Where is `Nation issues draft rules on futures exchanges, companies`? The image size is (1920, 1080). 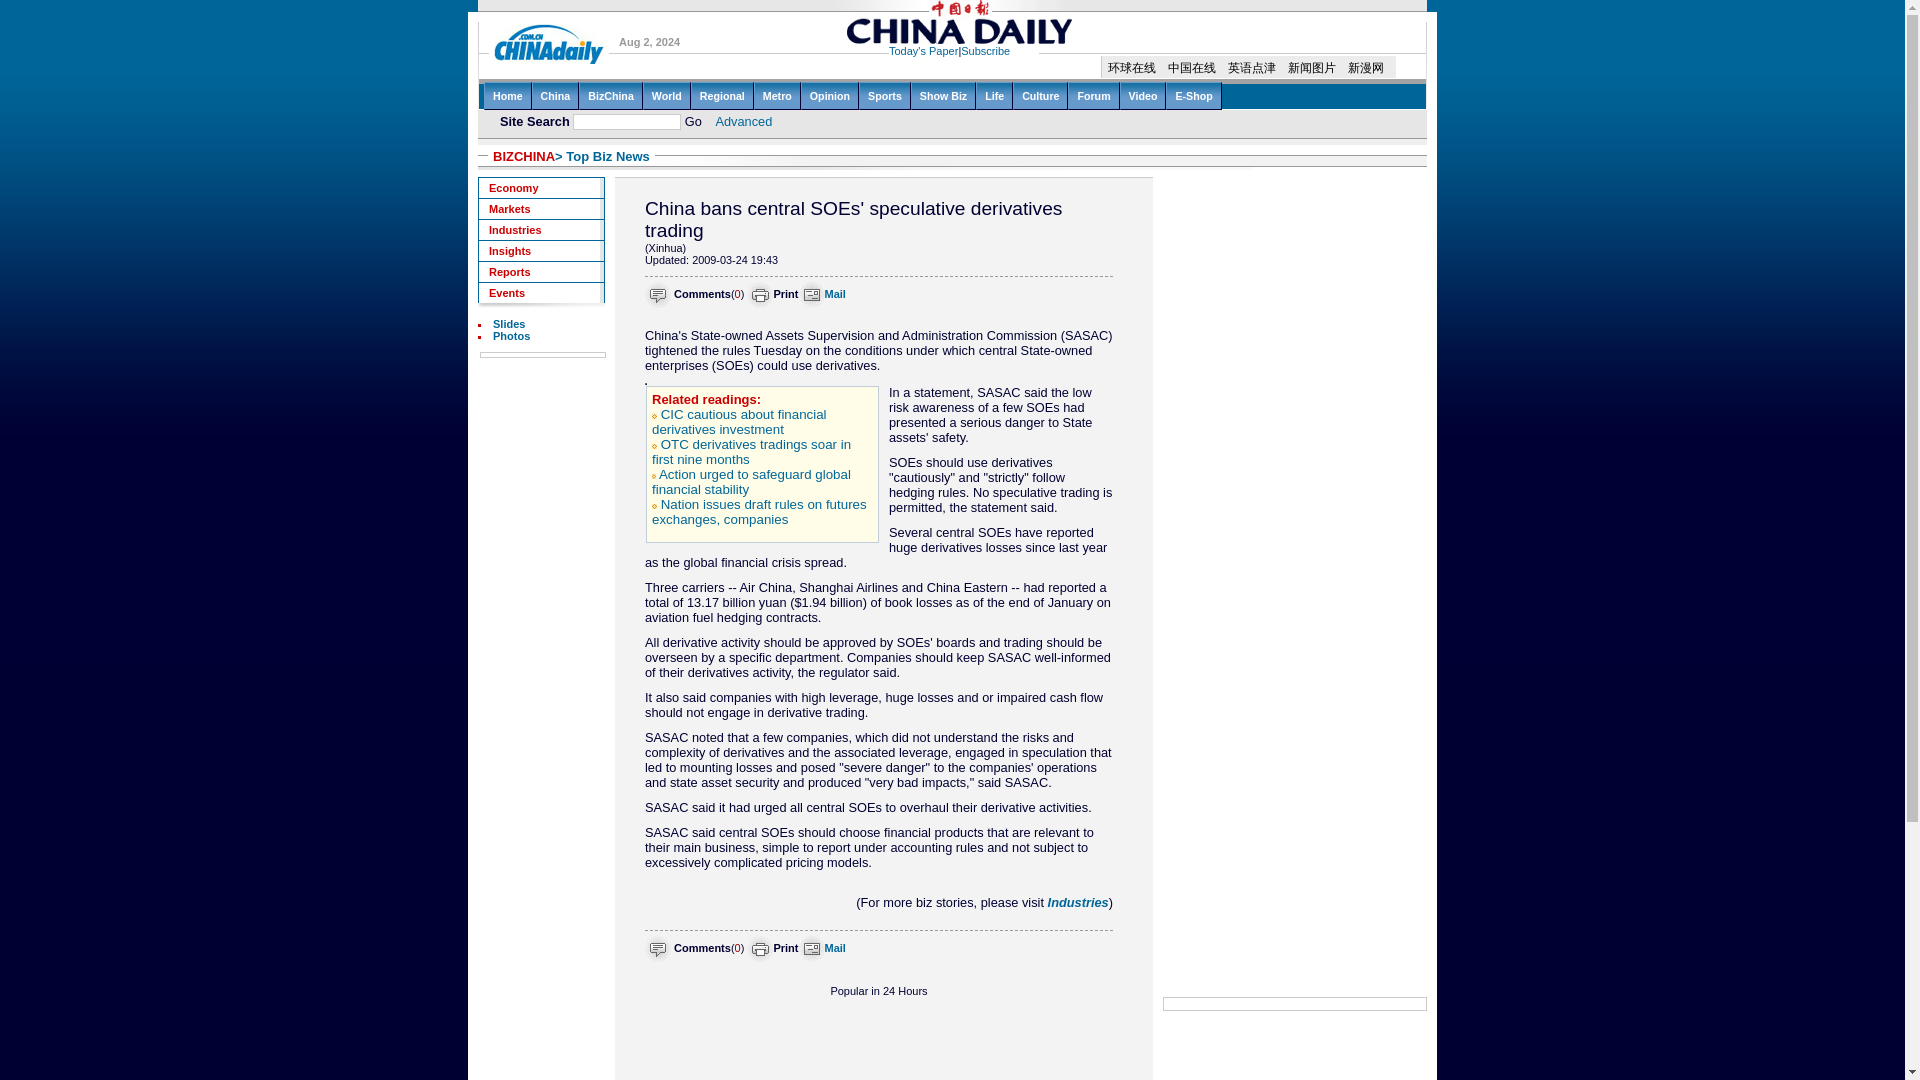 Nation issues draft rules on futures exchanges, companies is located at coordinates (760, 512).